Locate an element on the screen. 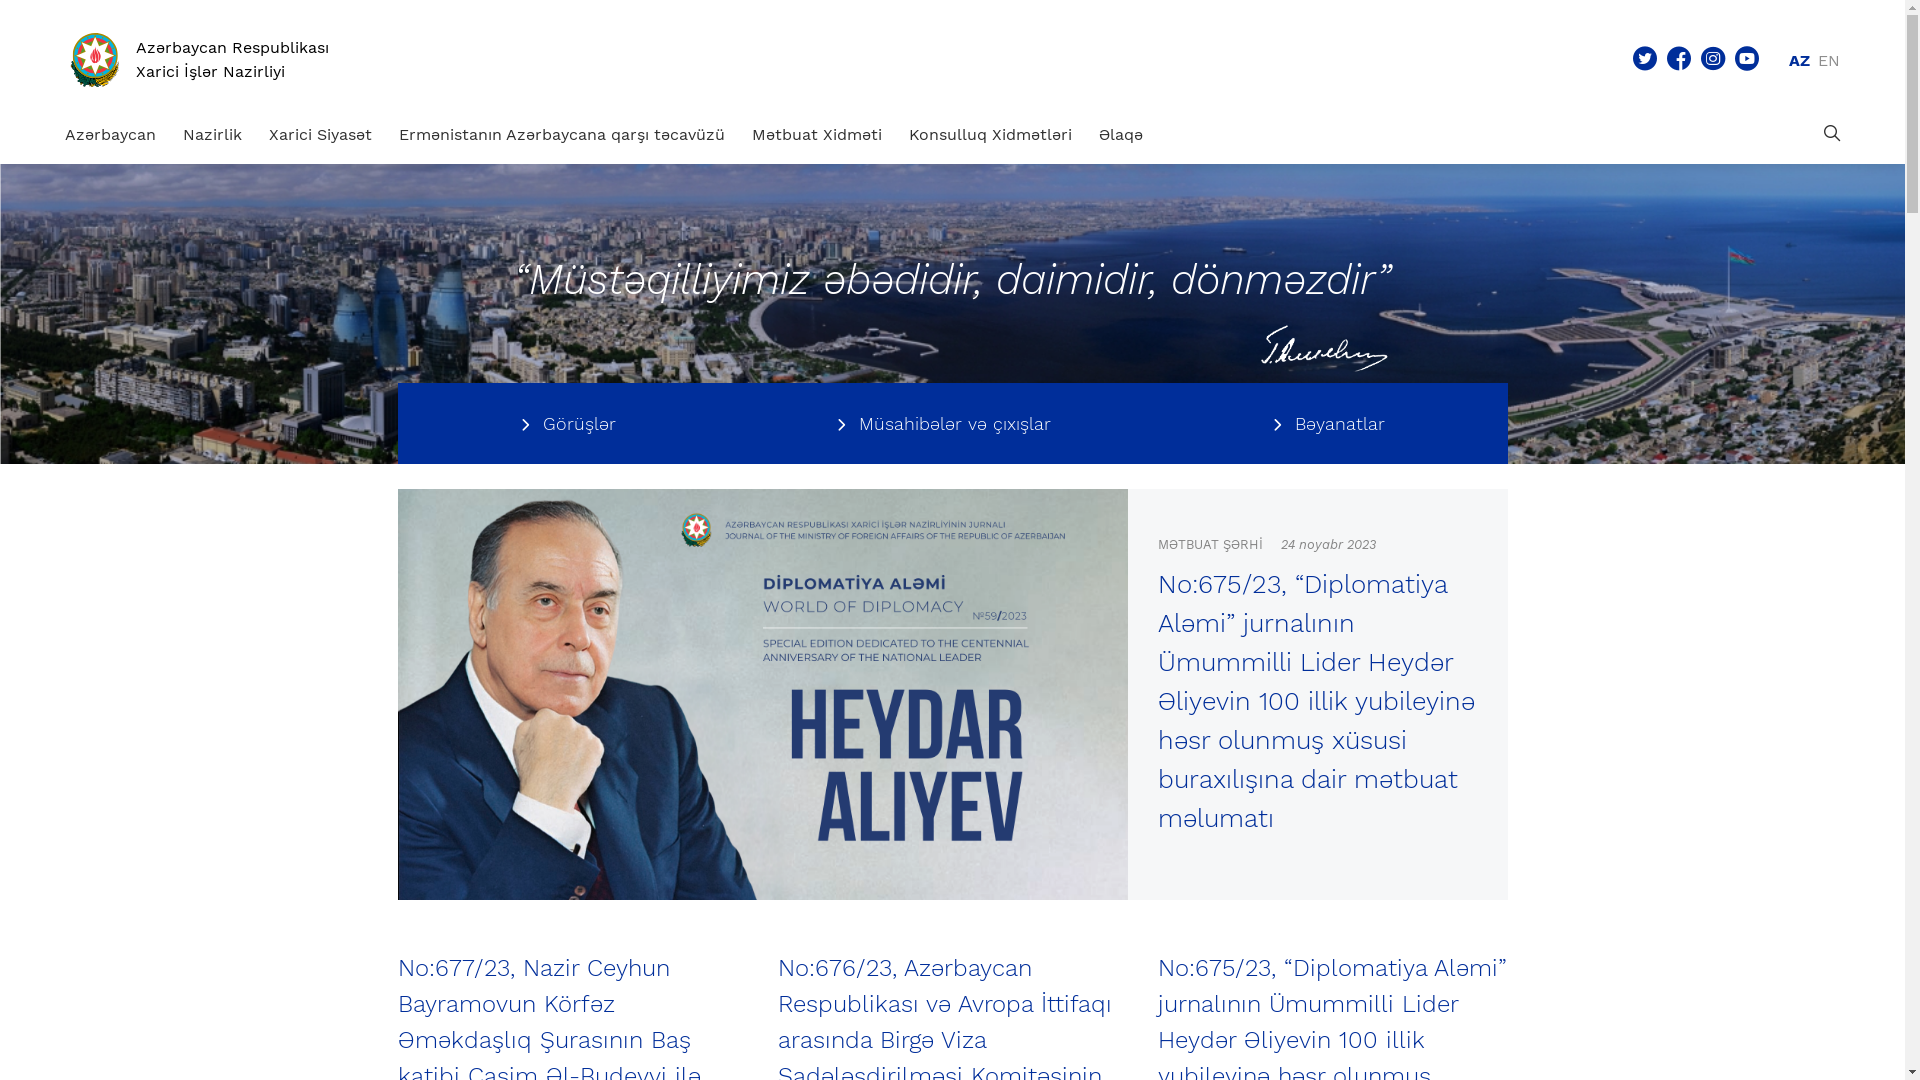 Image resolution: width=1920 pixels, height=1080 pixels. Sosial menu - Twitter is located at coordinates (1645, 60).